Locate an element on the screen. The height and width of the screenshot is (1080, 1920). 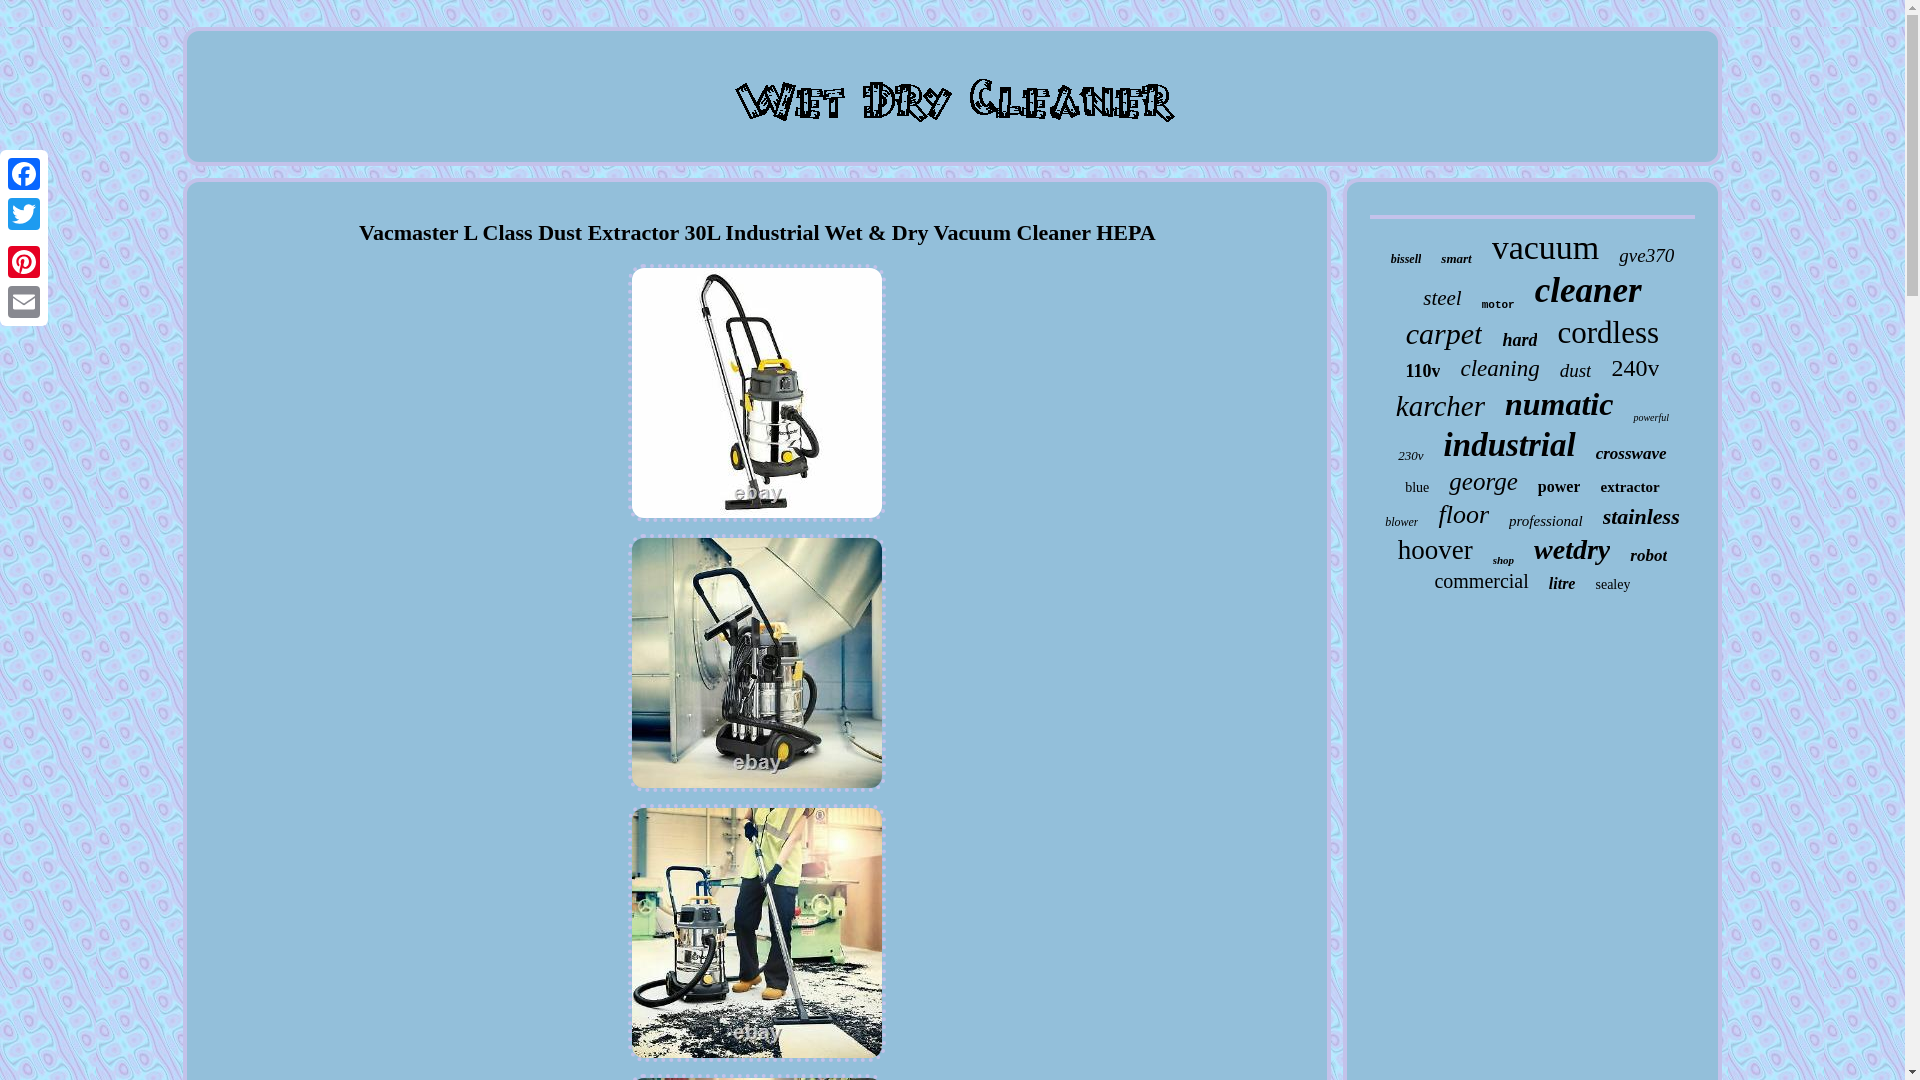
crosswave is located at coordinates (1630, 454).